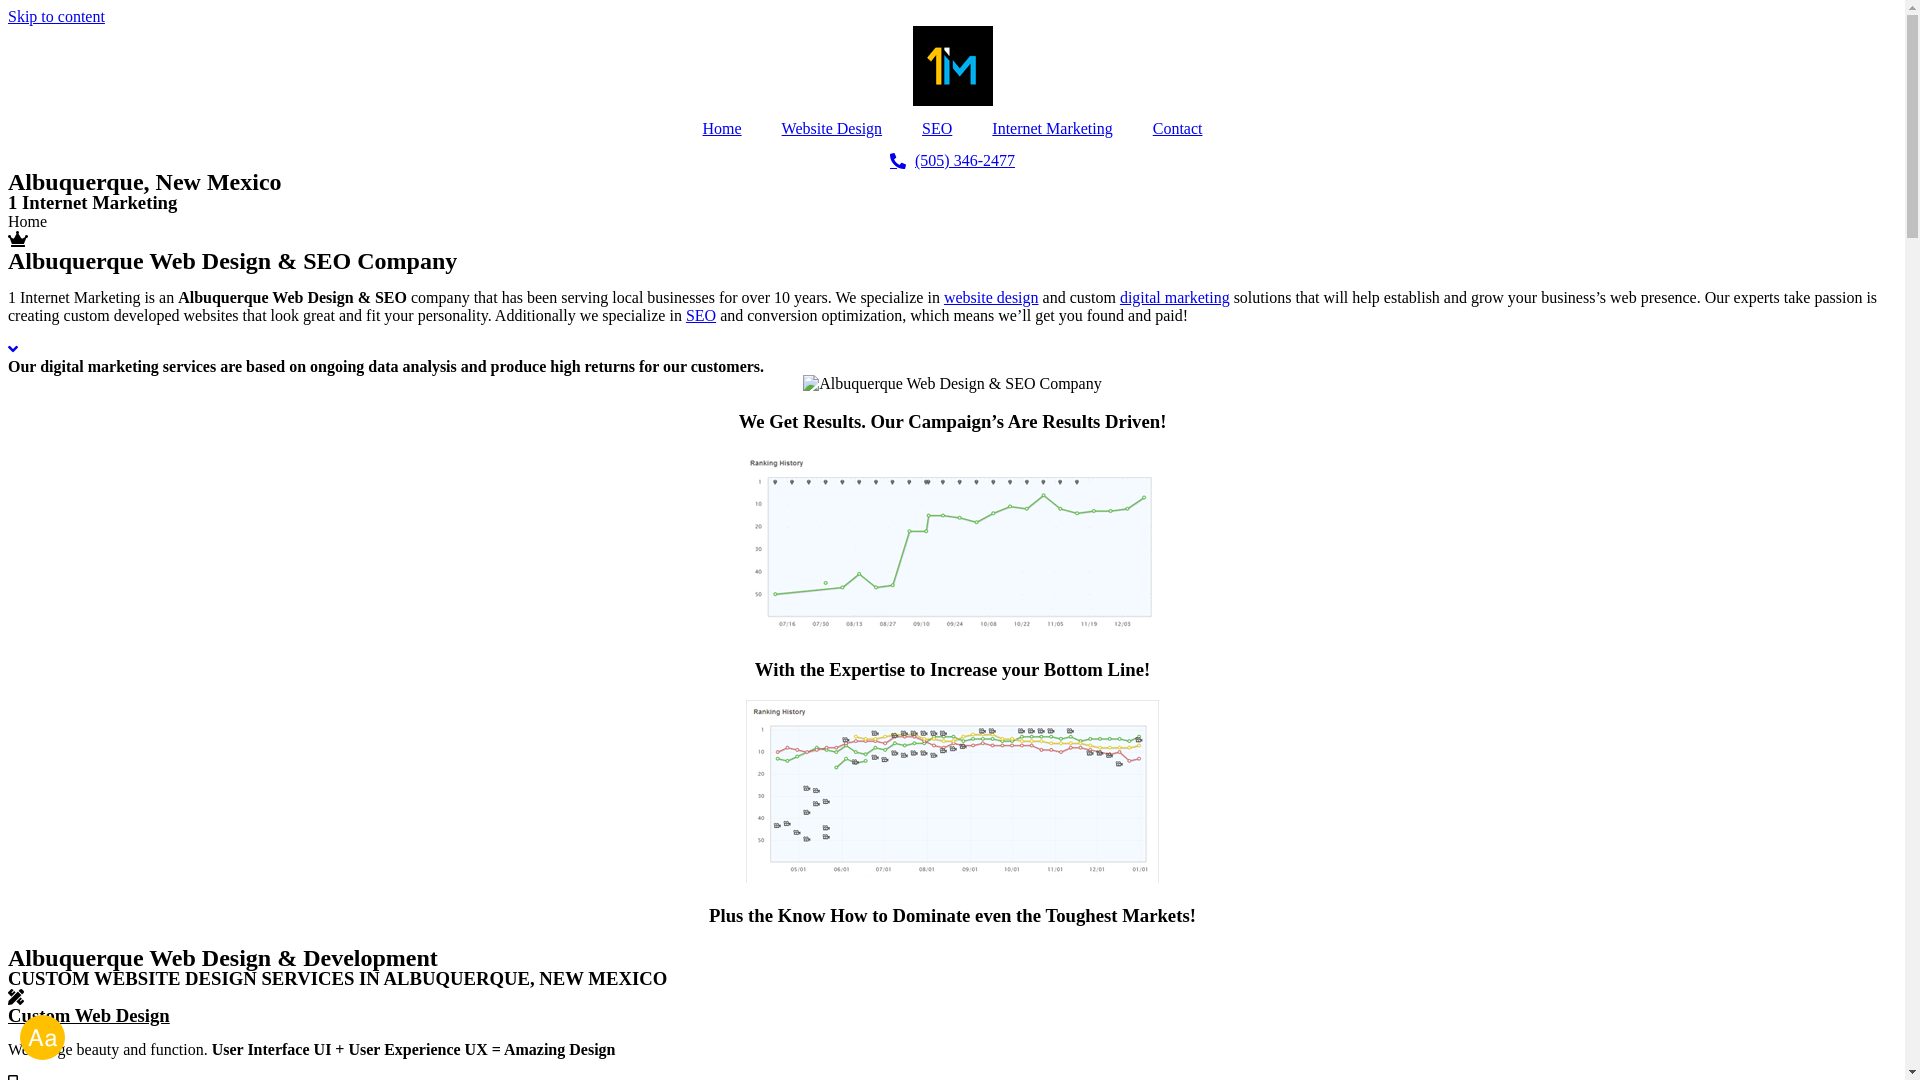 The image size is (1920, 1080). What do you see at coordinates (832, 129) in the screenshot?
I see `Website Design` at bounding box center [832, 129].